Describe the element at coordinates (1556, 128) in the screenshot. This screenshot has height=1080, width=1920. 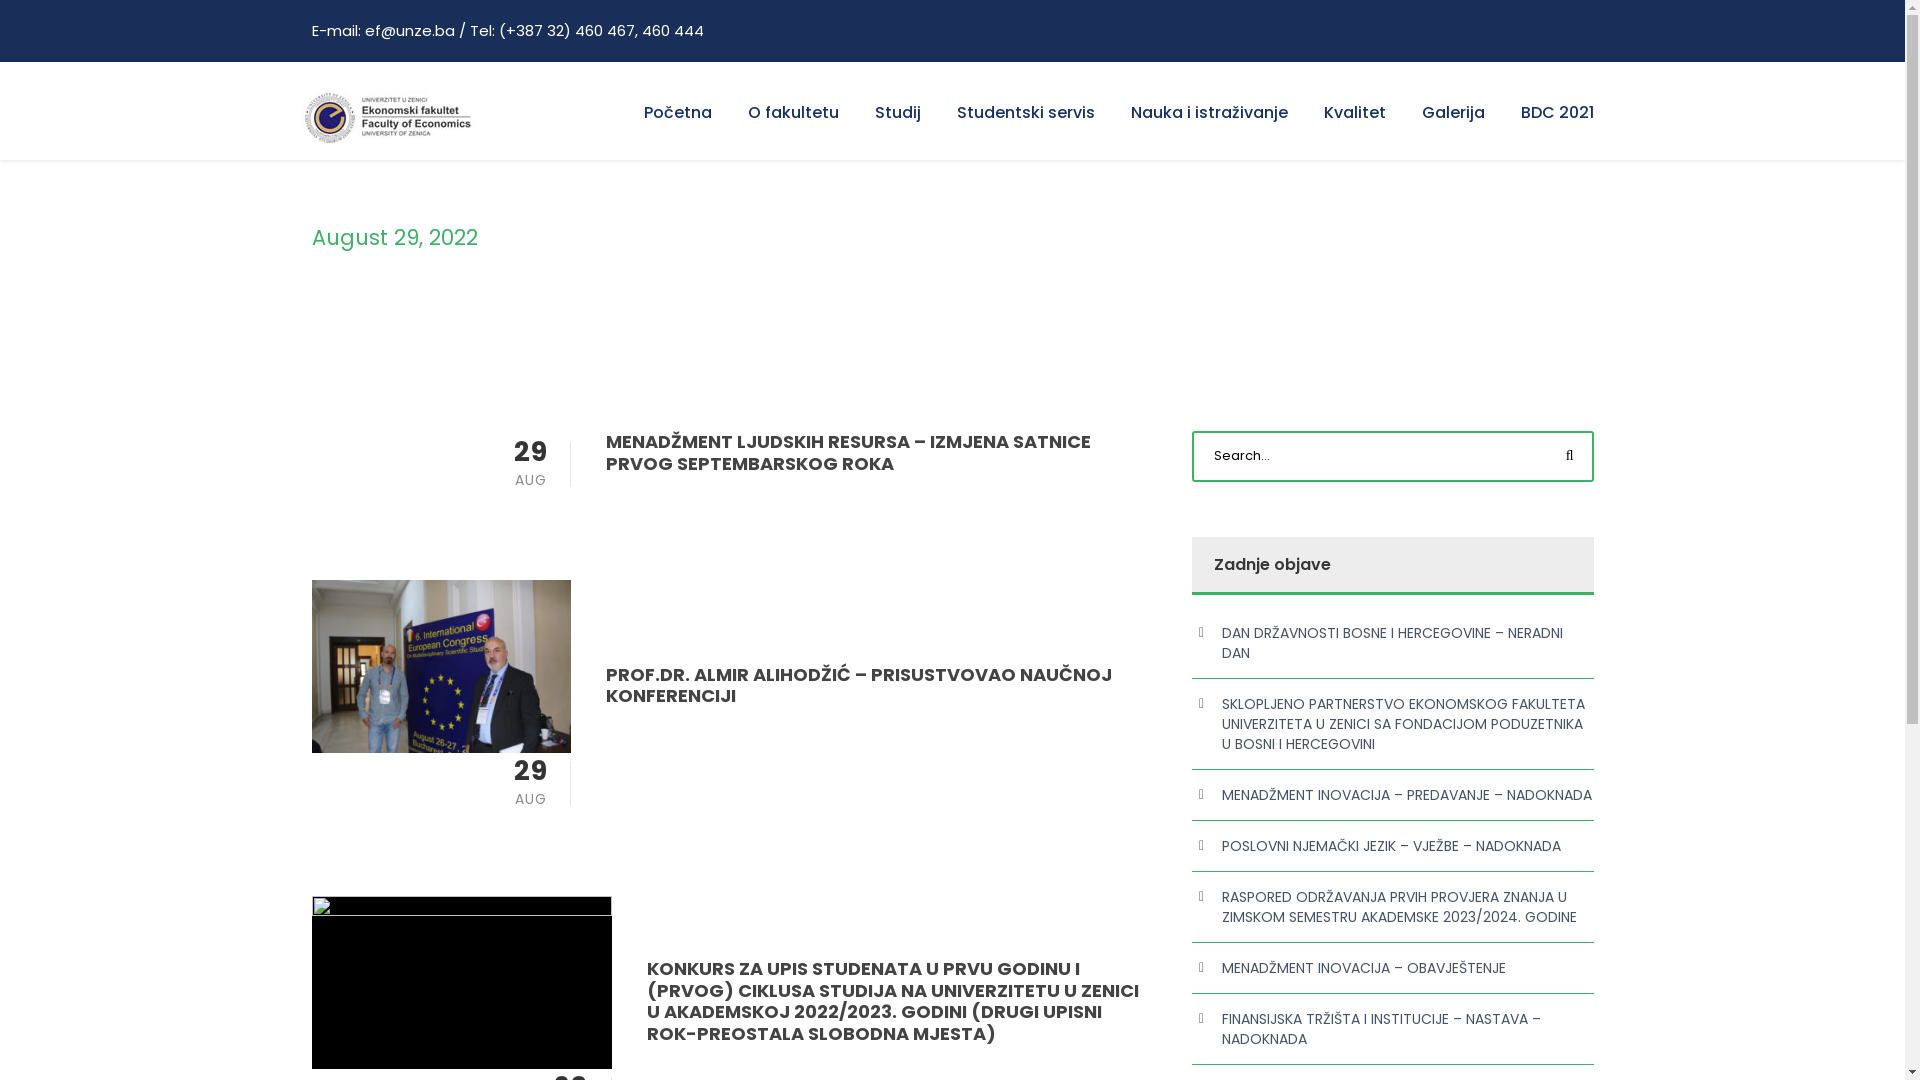
I see `BDC 2021` at that location.